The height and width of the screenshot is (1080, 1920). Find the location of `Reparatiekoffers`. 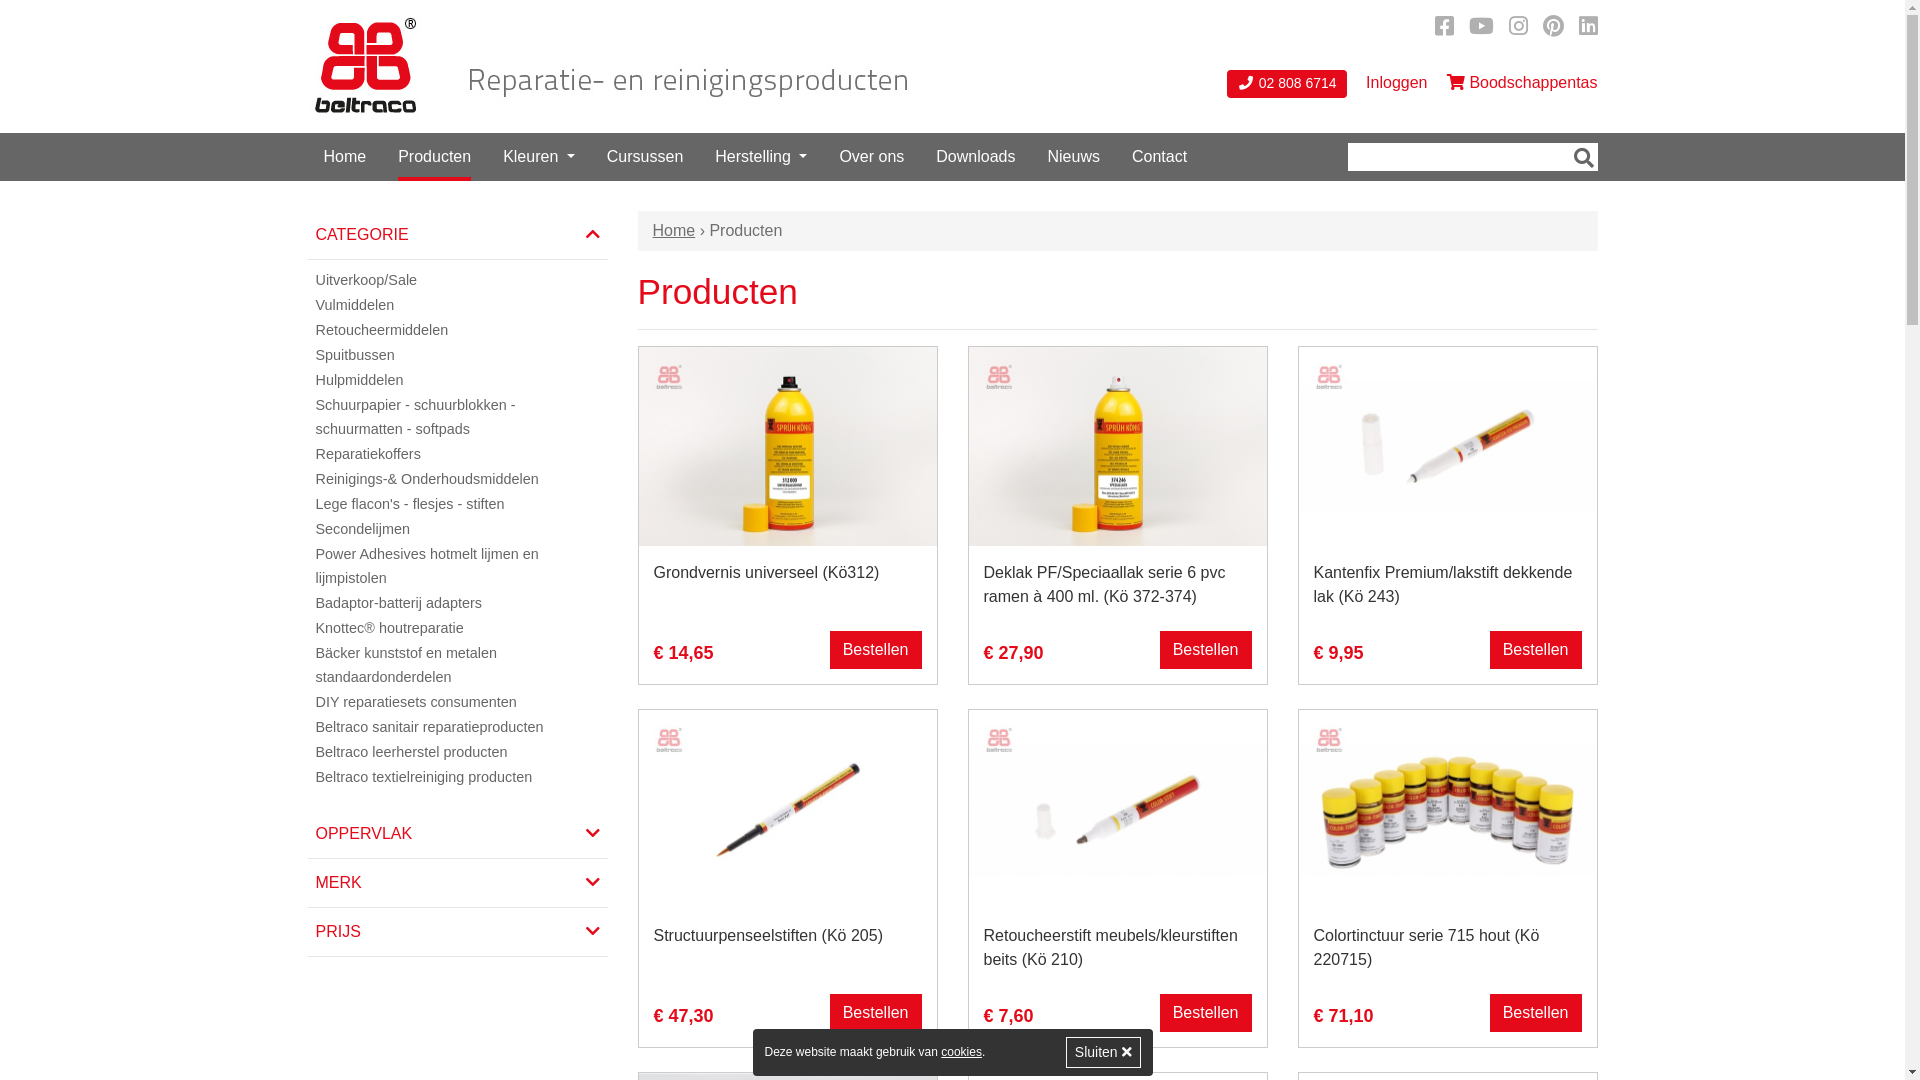

Reparatiekoffers is located at coordinates (458, 454).